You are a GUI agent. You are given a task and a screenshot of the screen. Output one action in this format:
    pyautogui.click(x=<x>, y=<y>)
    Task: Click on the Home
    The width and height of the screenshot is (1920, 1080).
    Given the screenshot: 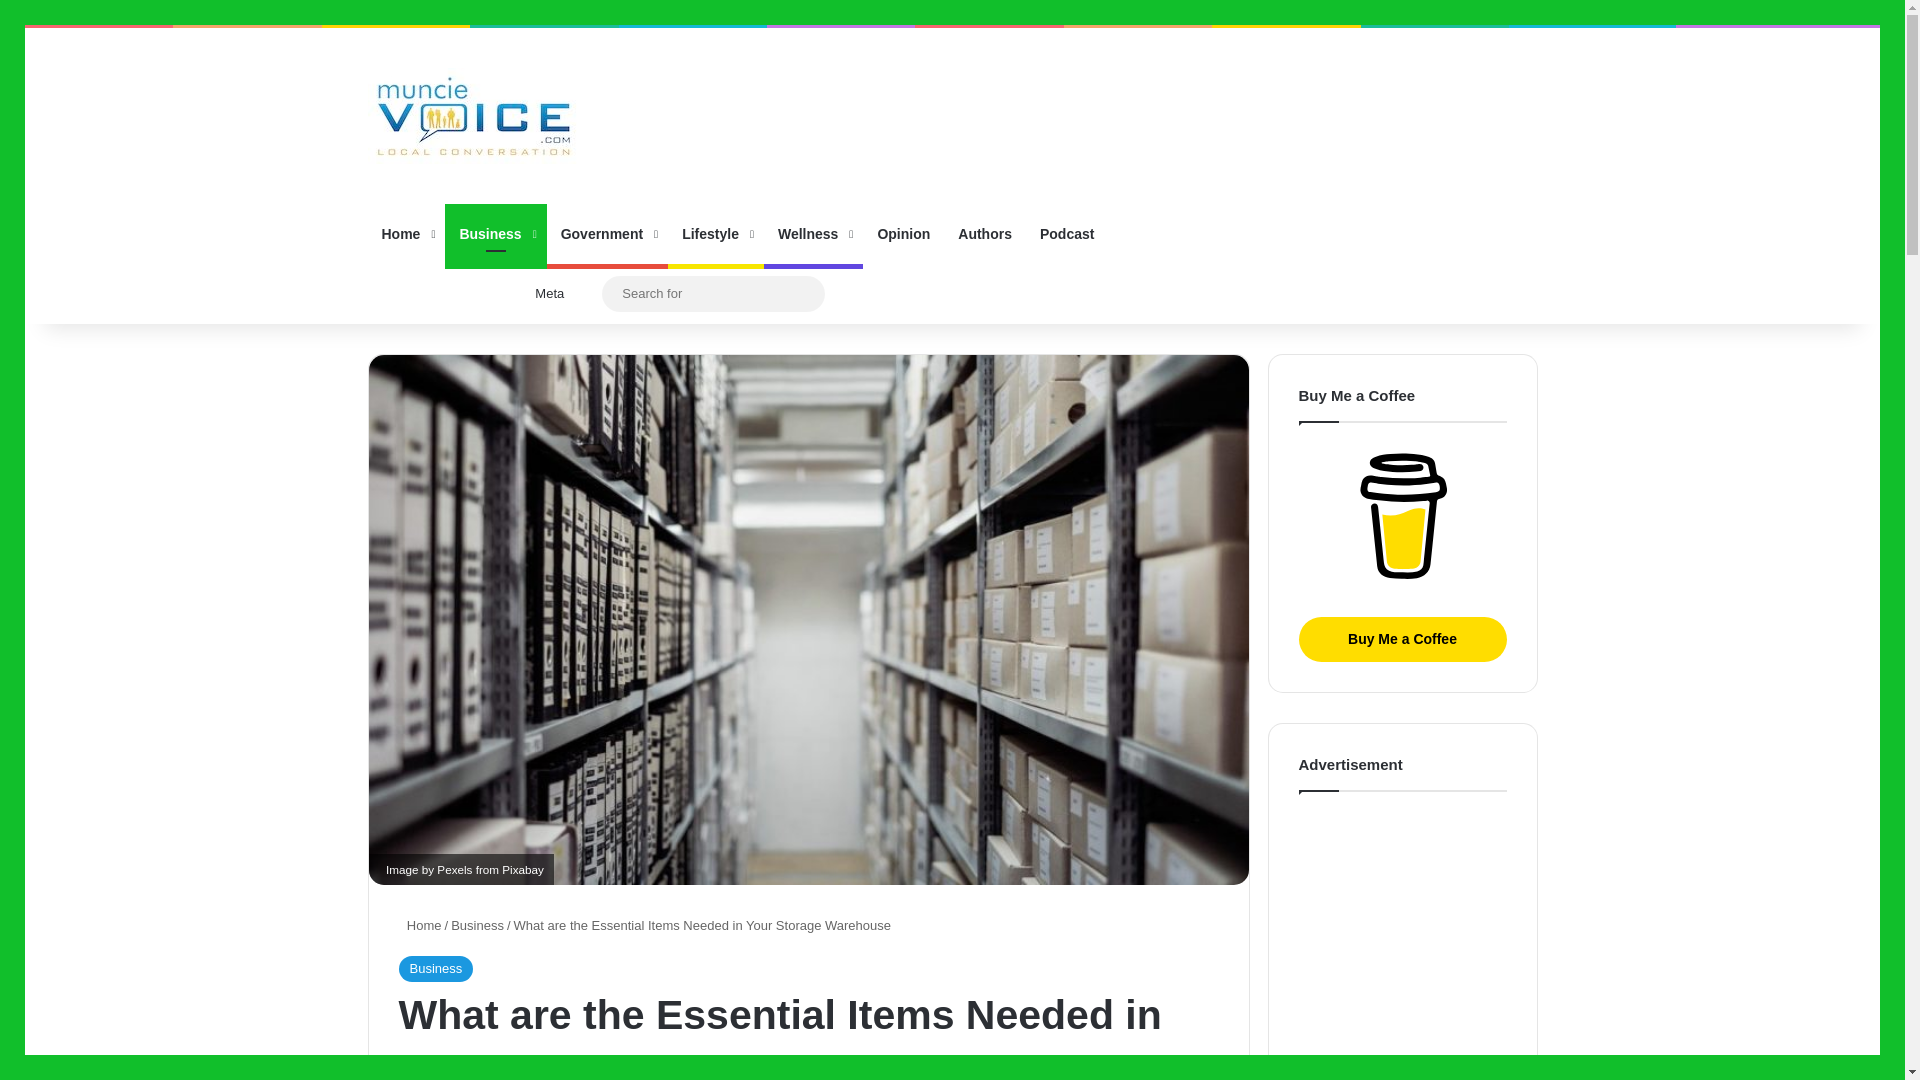 What is the action you would take?
    pyautogui.click(x=406, y=234)
    